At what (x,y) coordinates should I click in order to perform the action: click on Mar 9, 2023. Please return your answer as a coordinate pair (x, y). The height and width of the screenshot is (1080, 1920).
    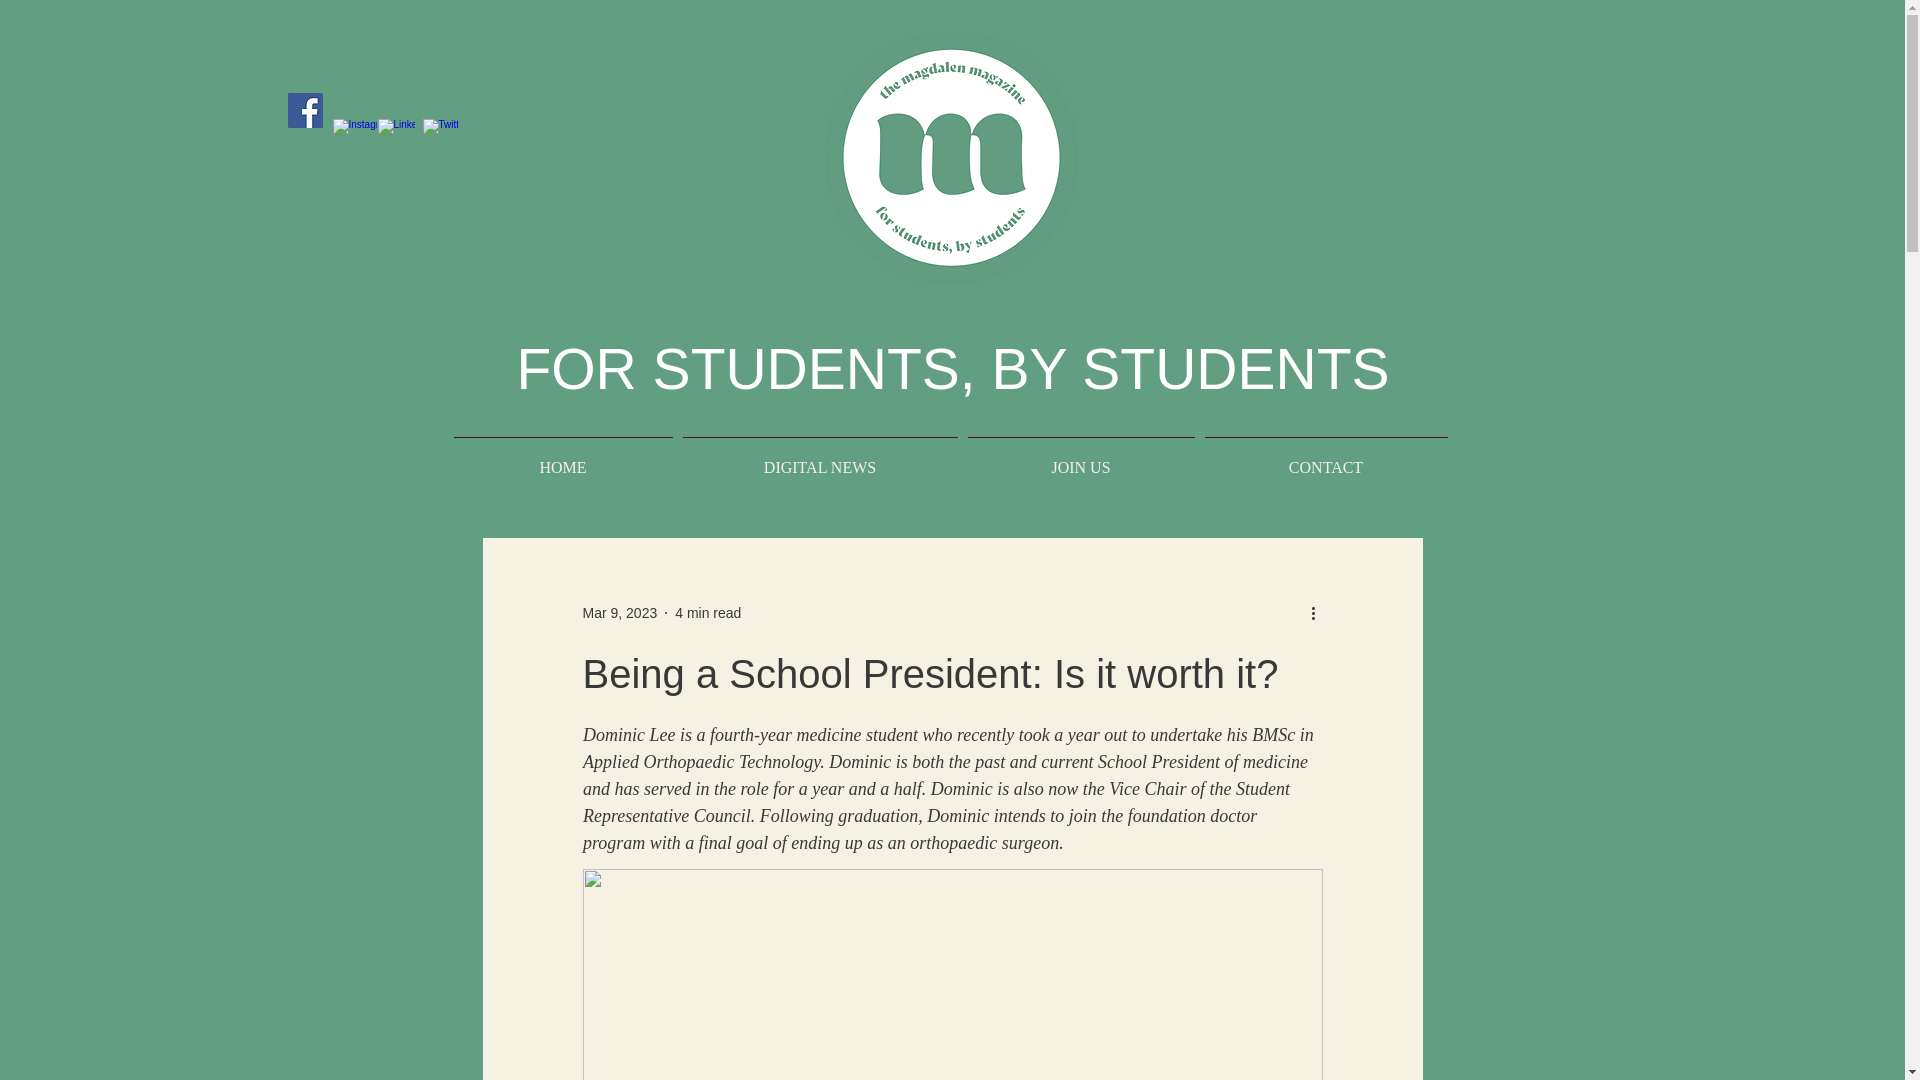
    Looking at the image, I should click on (618, 611).